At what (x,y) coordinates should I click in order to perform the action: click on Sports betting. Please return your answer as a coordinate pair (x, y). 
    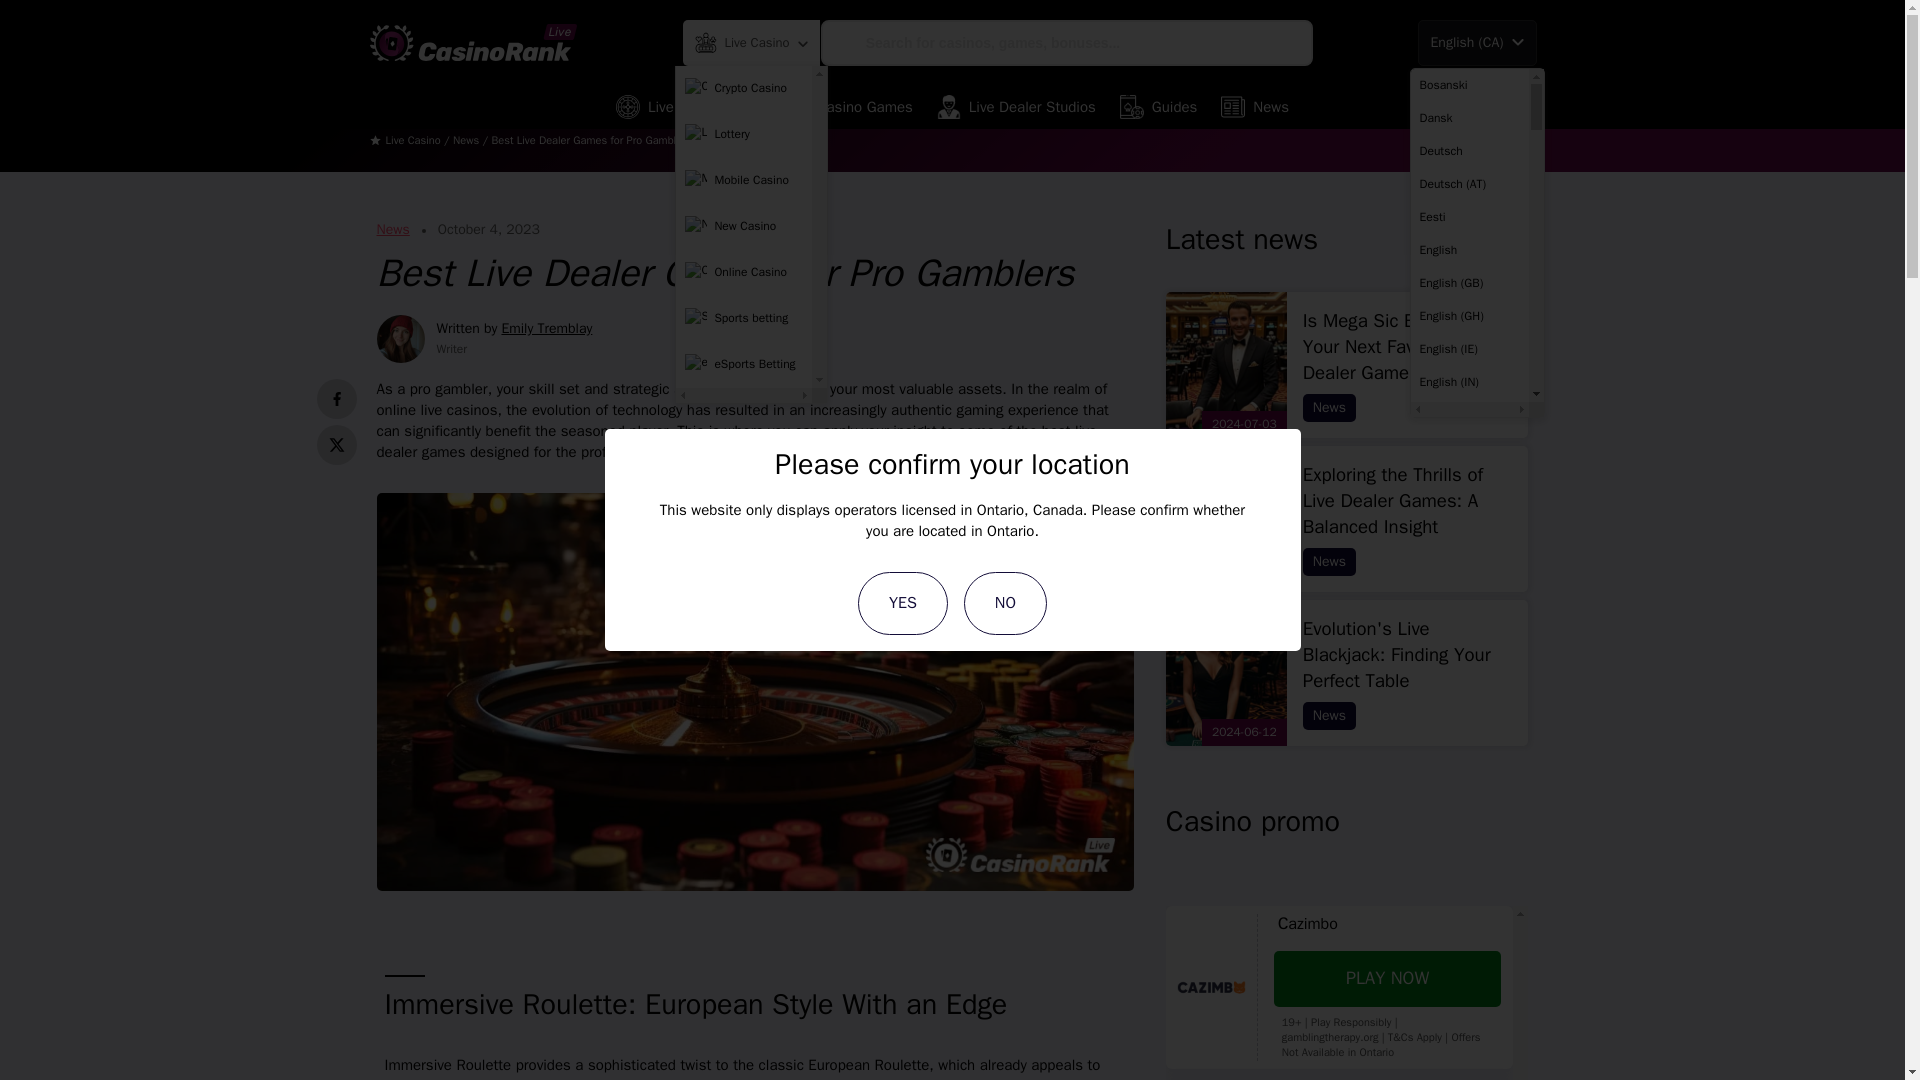
    Looking at the image, I should click on (742, 319).